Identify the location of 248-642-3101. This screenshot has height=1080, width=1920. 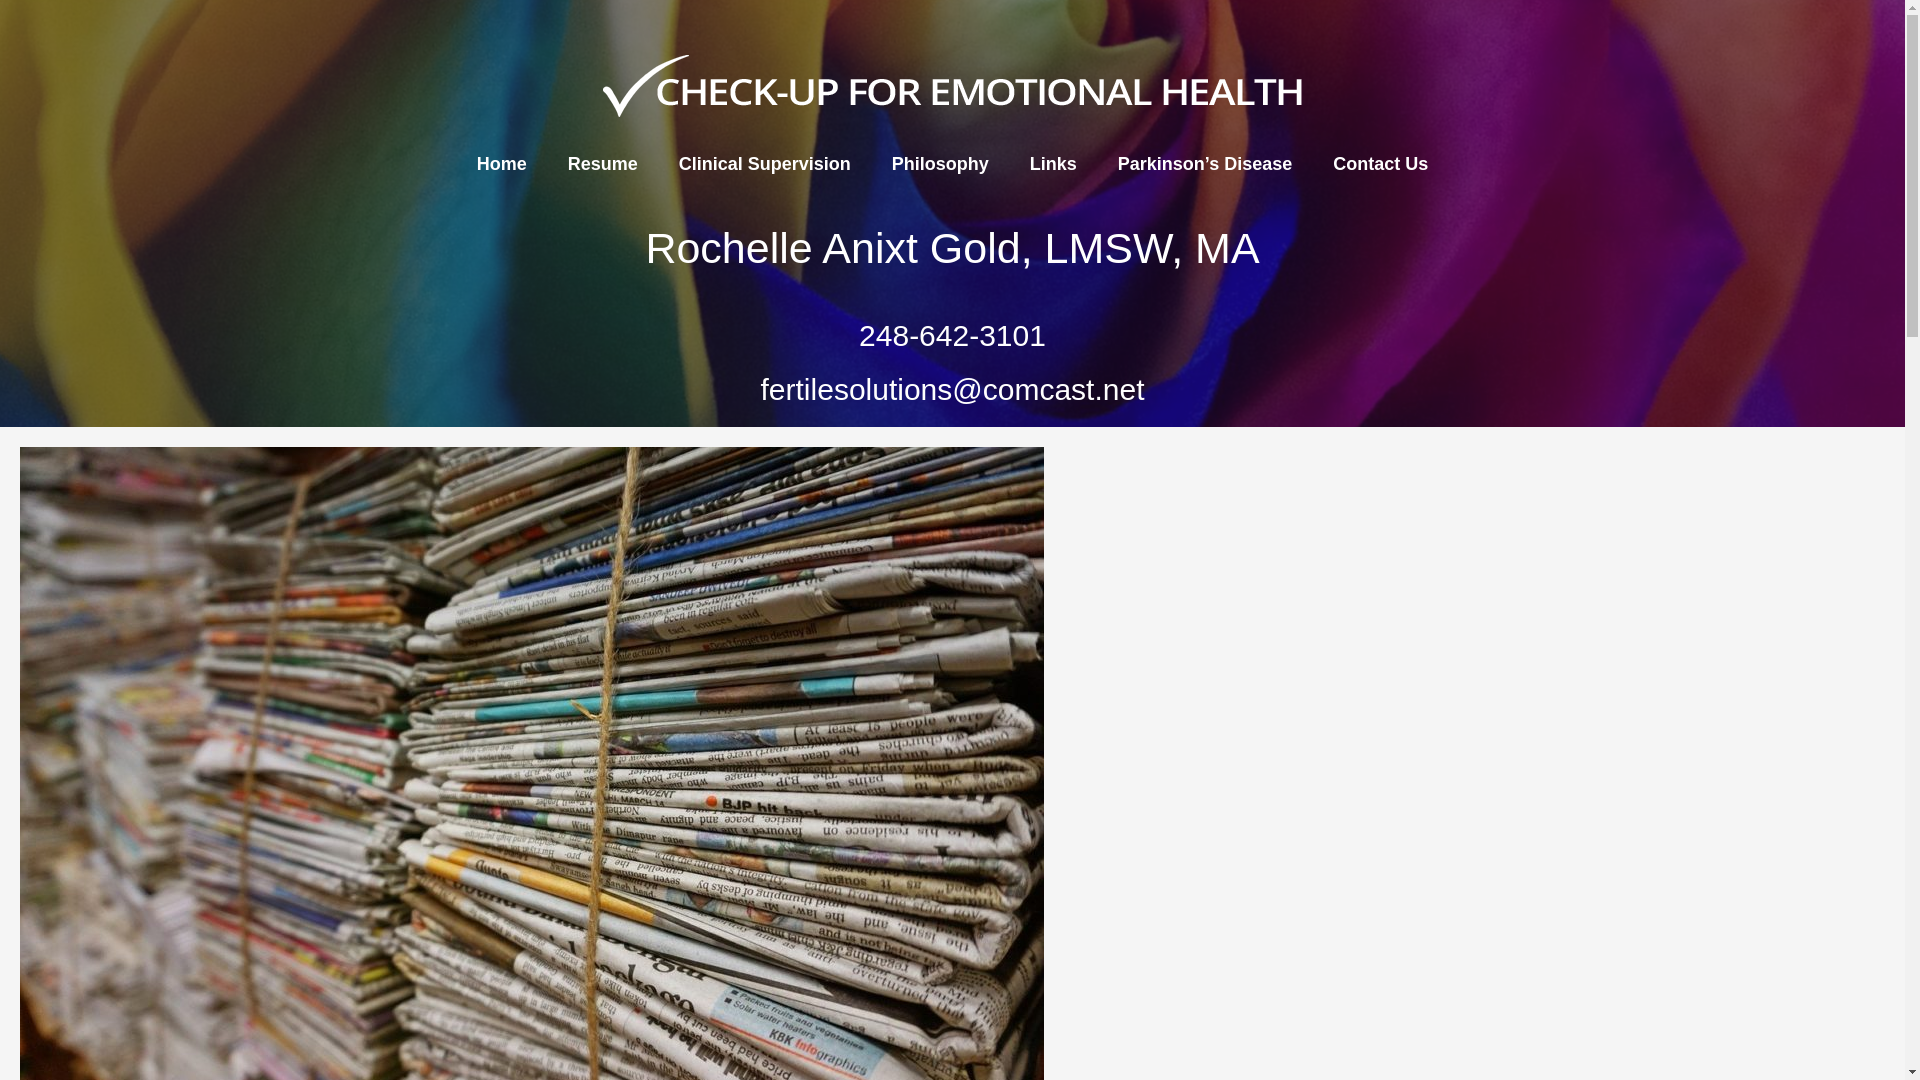
(952, 335).